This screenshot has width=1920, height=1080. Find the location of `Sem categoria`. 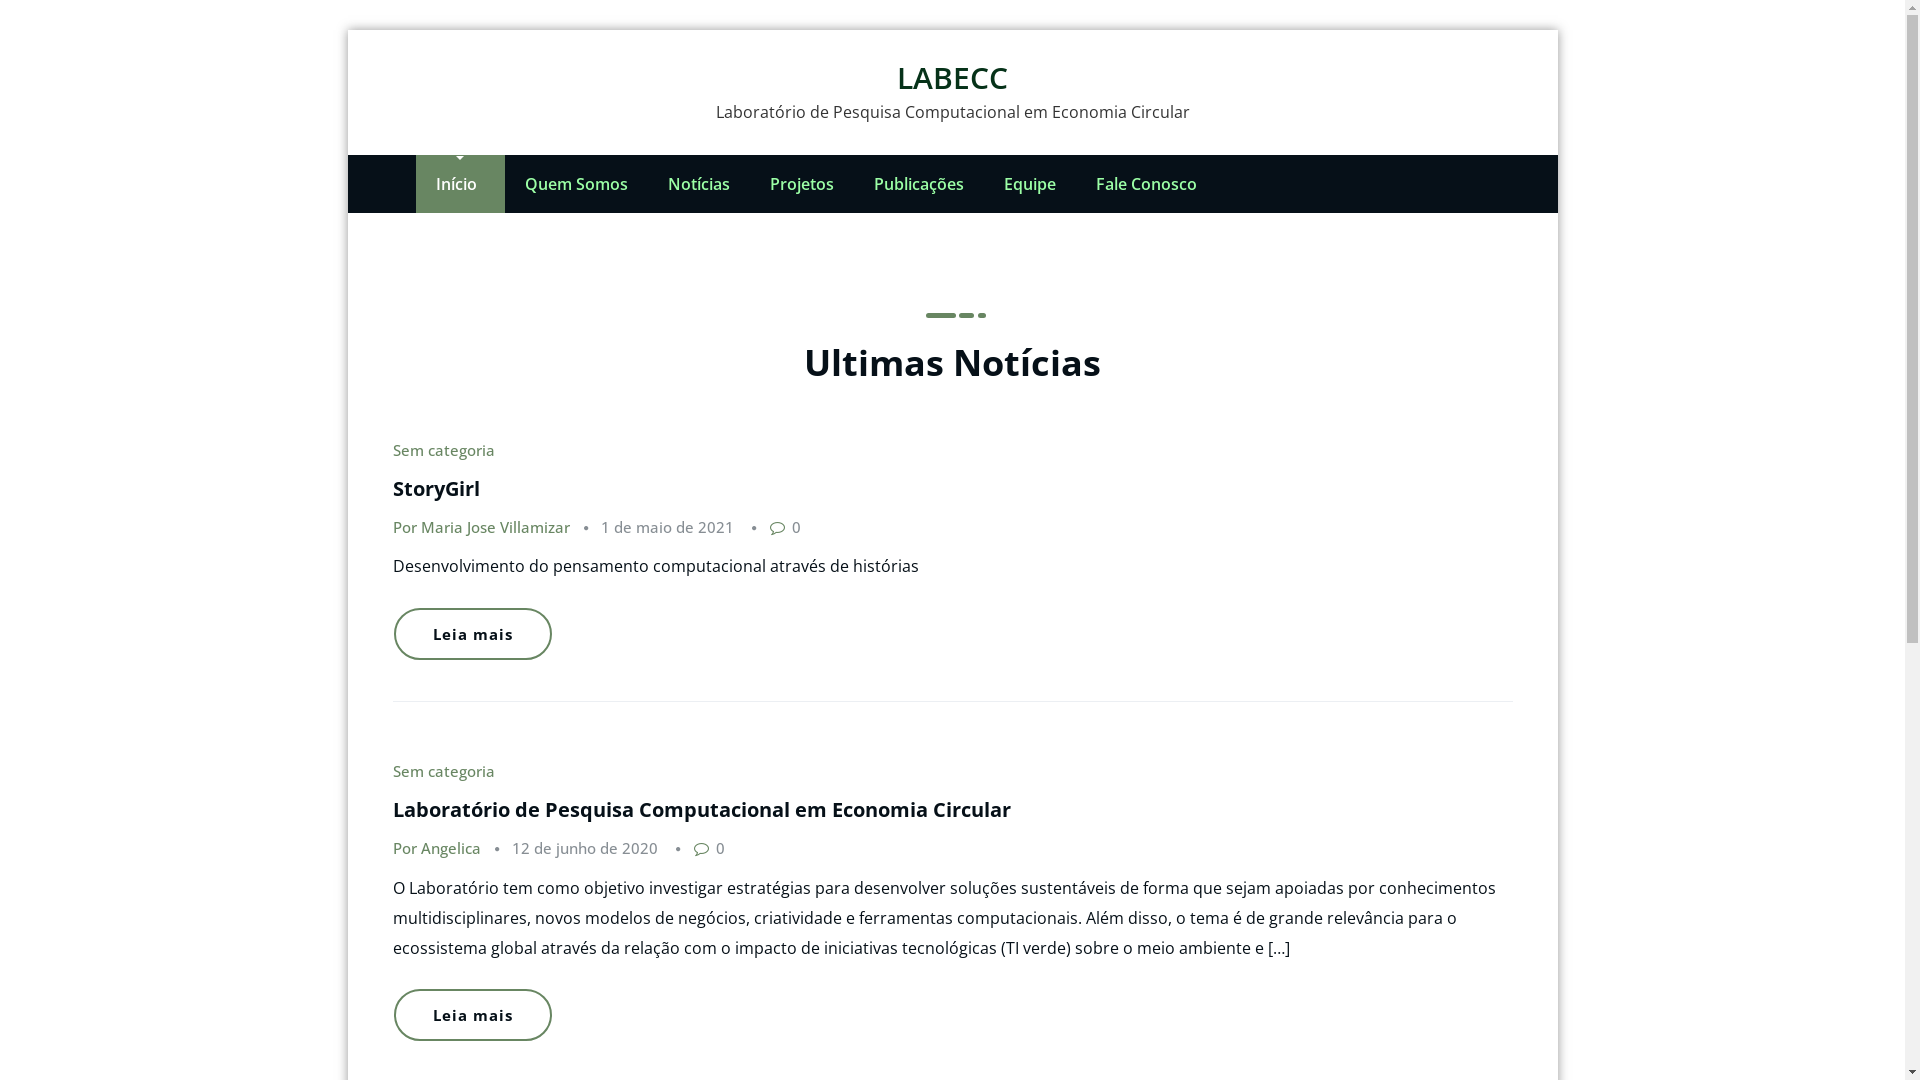

Sem categoria is located at coordinates (442, 450).